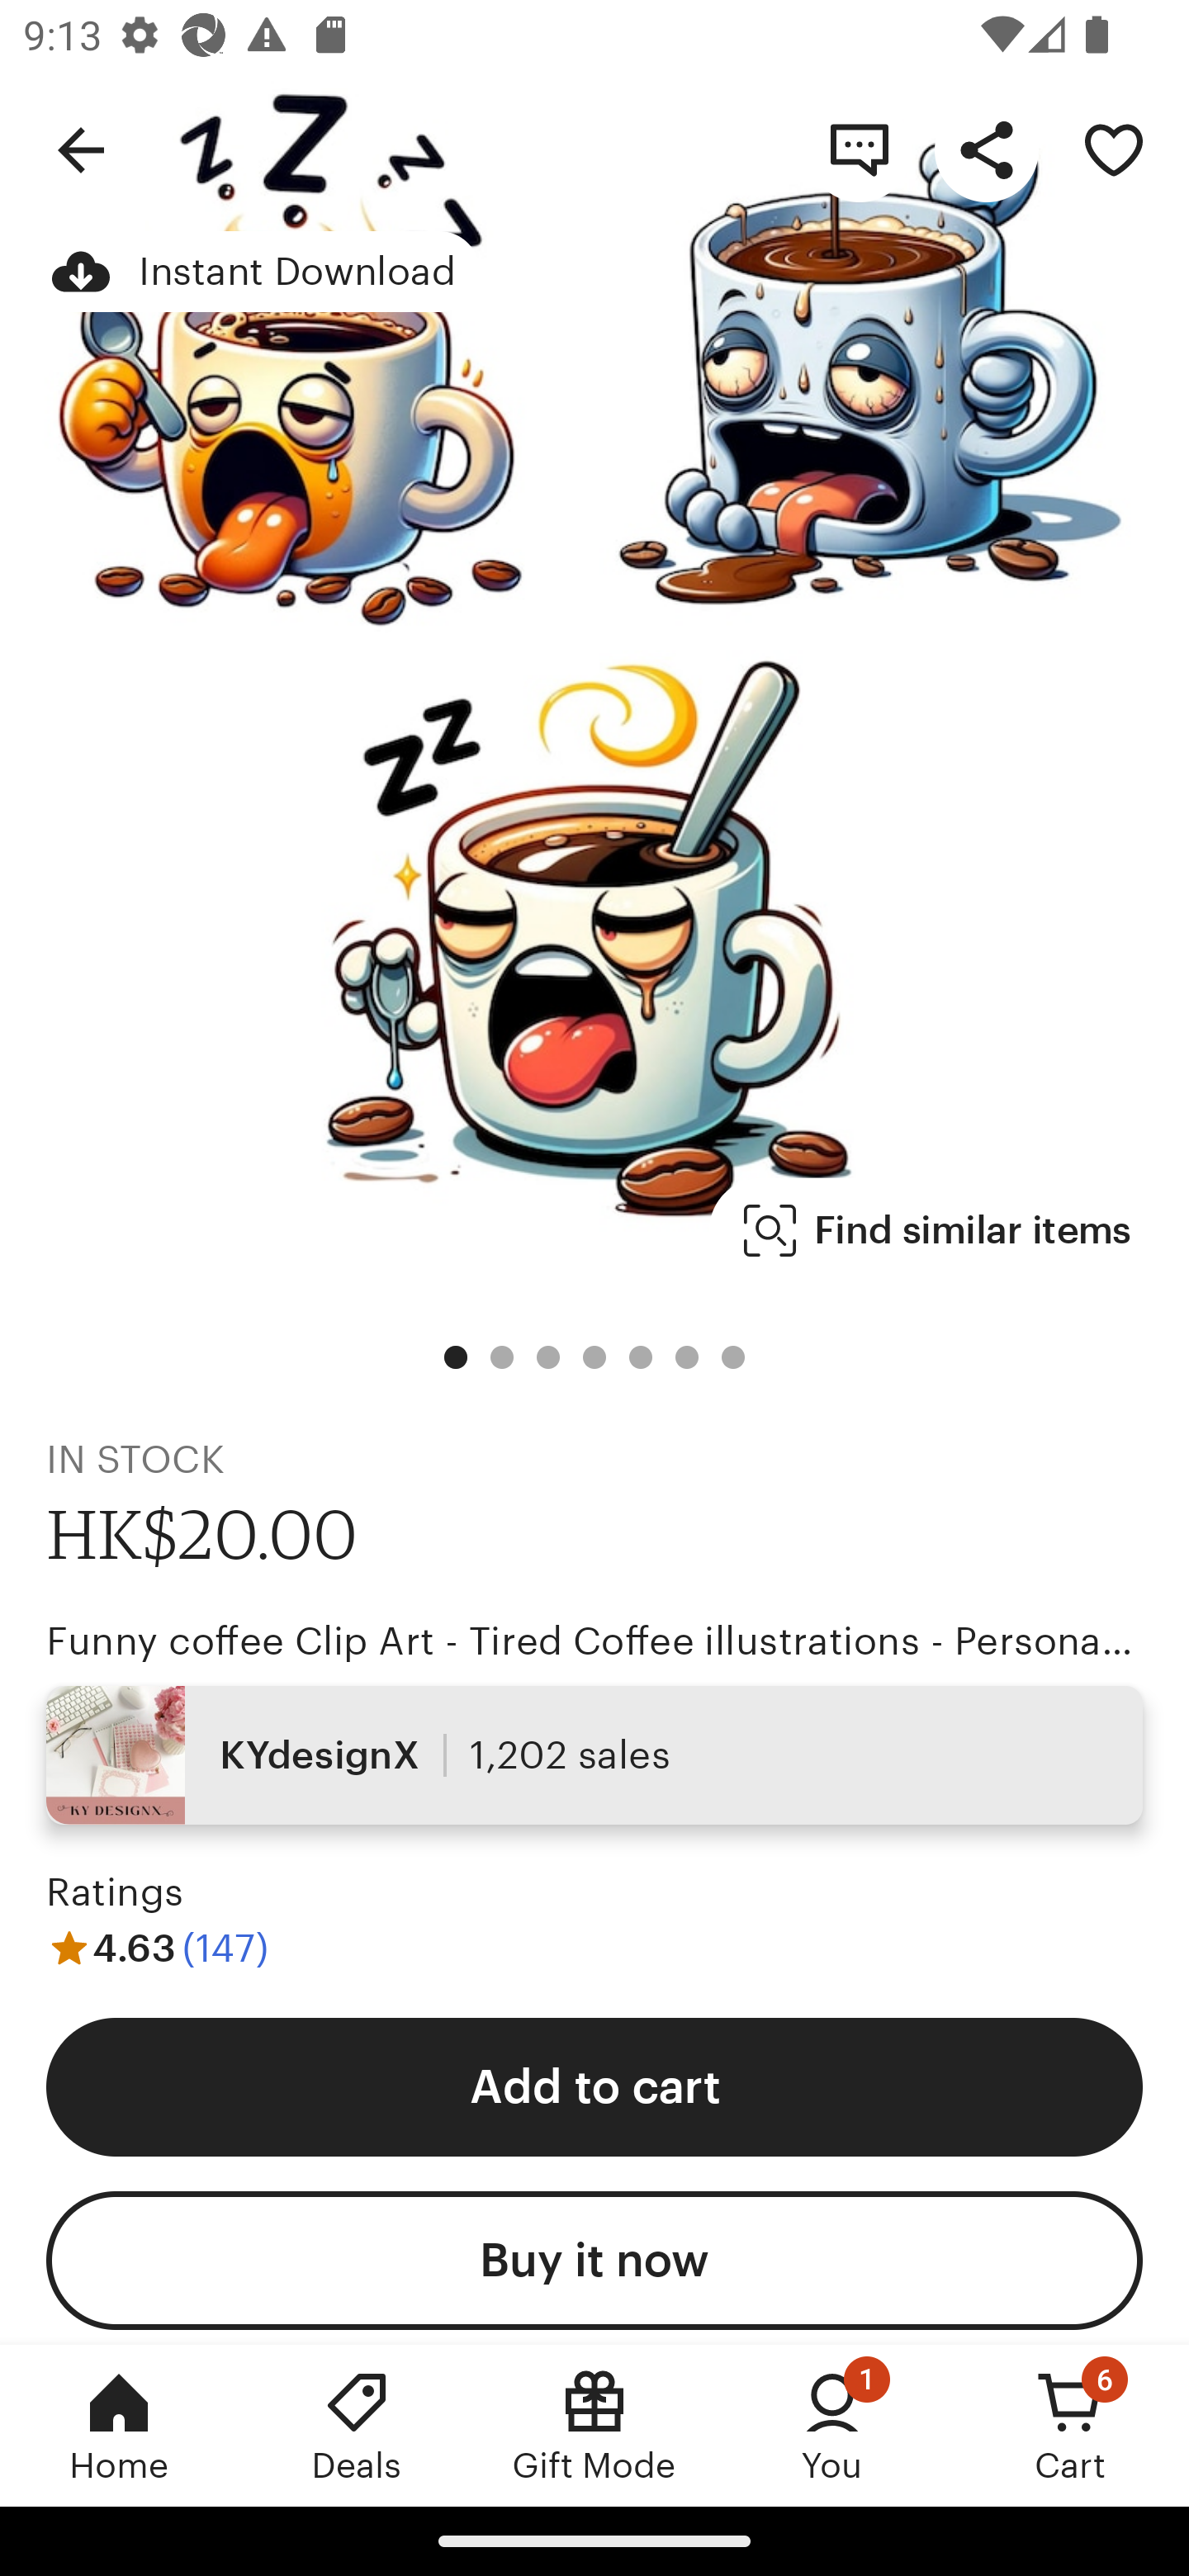 The image size is (1189, 2576). Describe the element at coordinates (594, 2425) in the screenshot. I see `Gift Mode` at that location.